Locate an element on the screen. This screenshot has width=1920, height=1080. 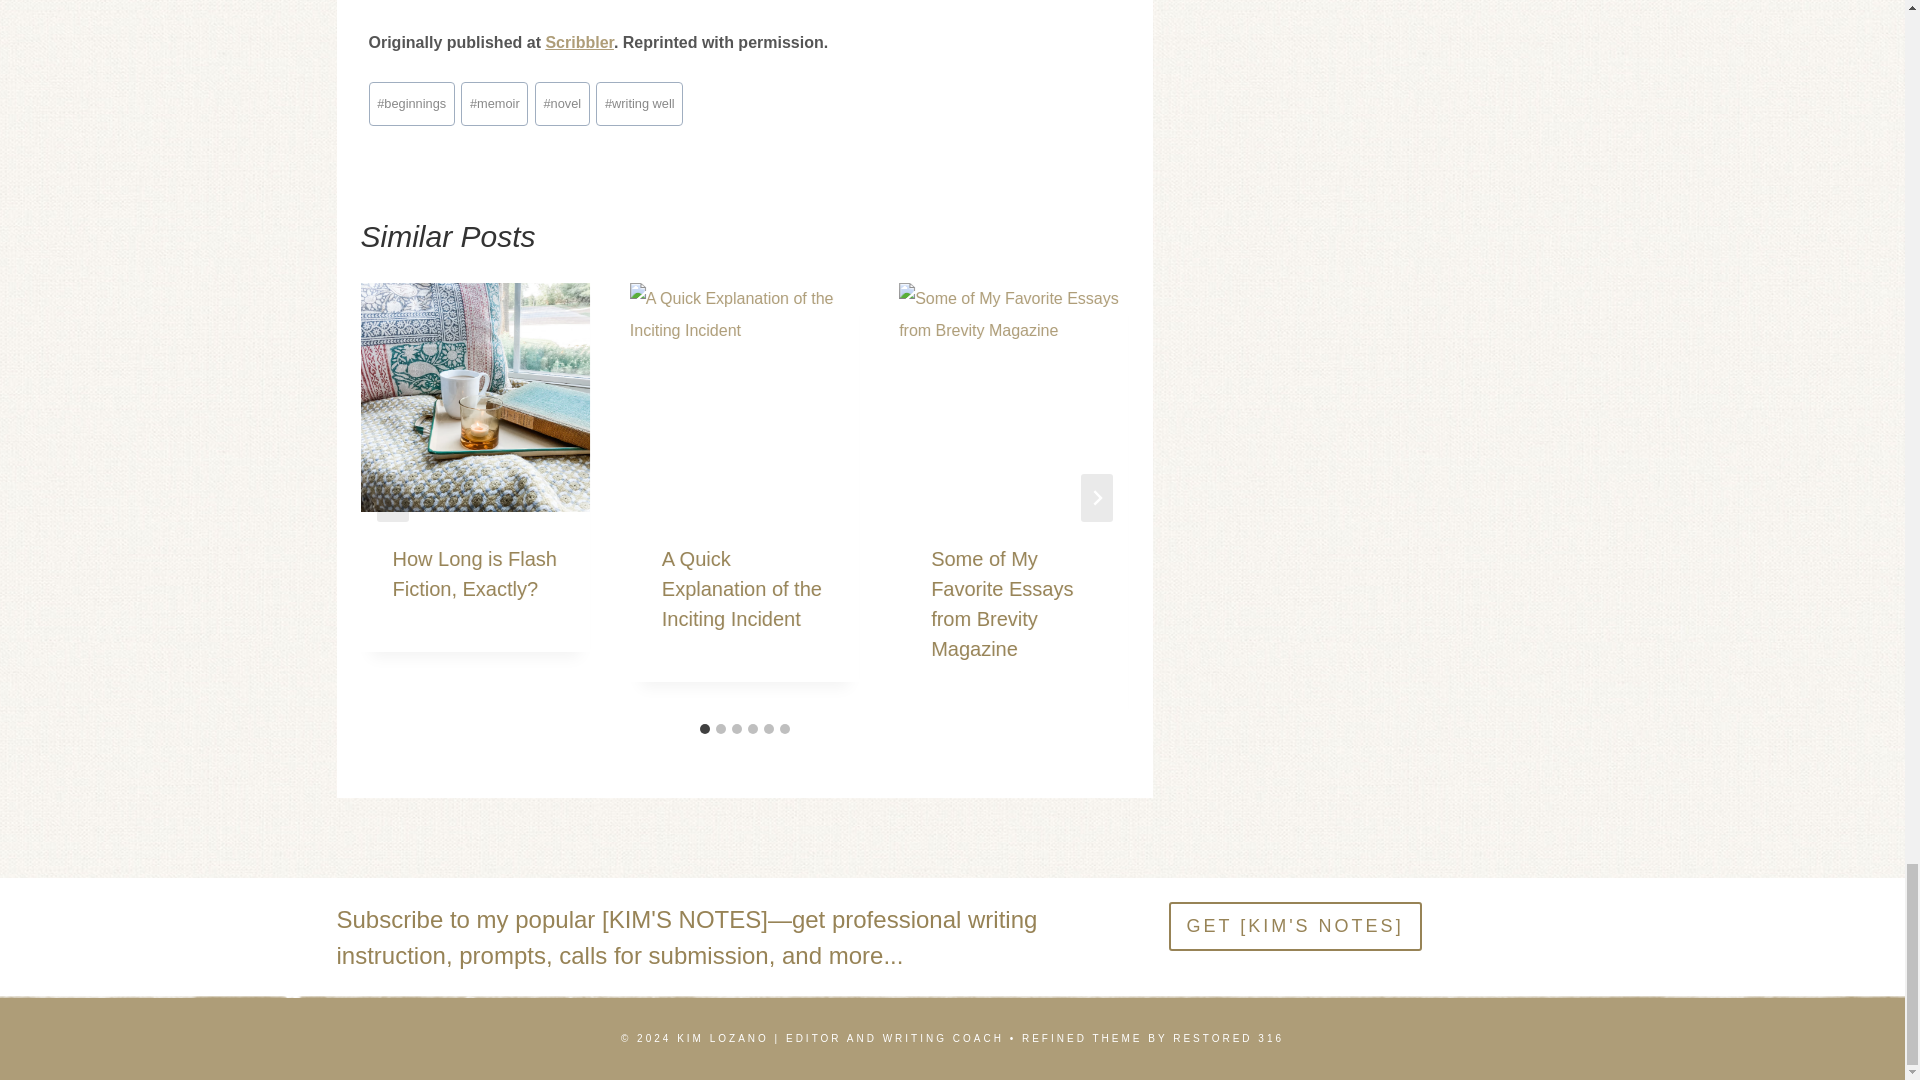
novel is located at coordinates (562, 104).